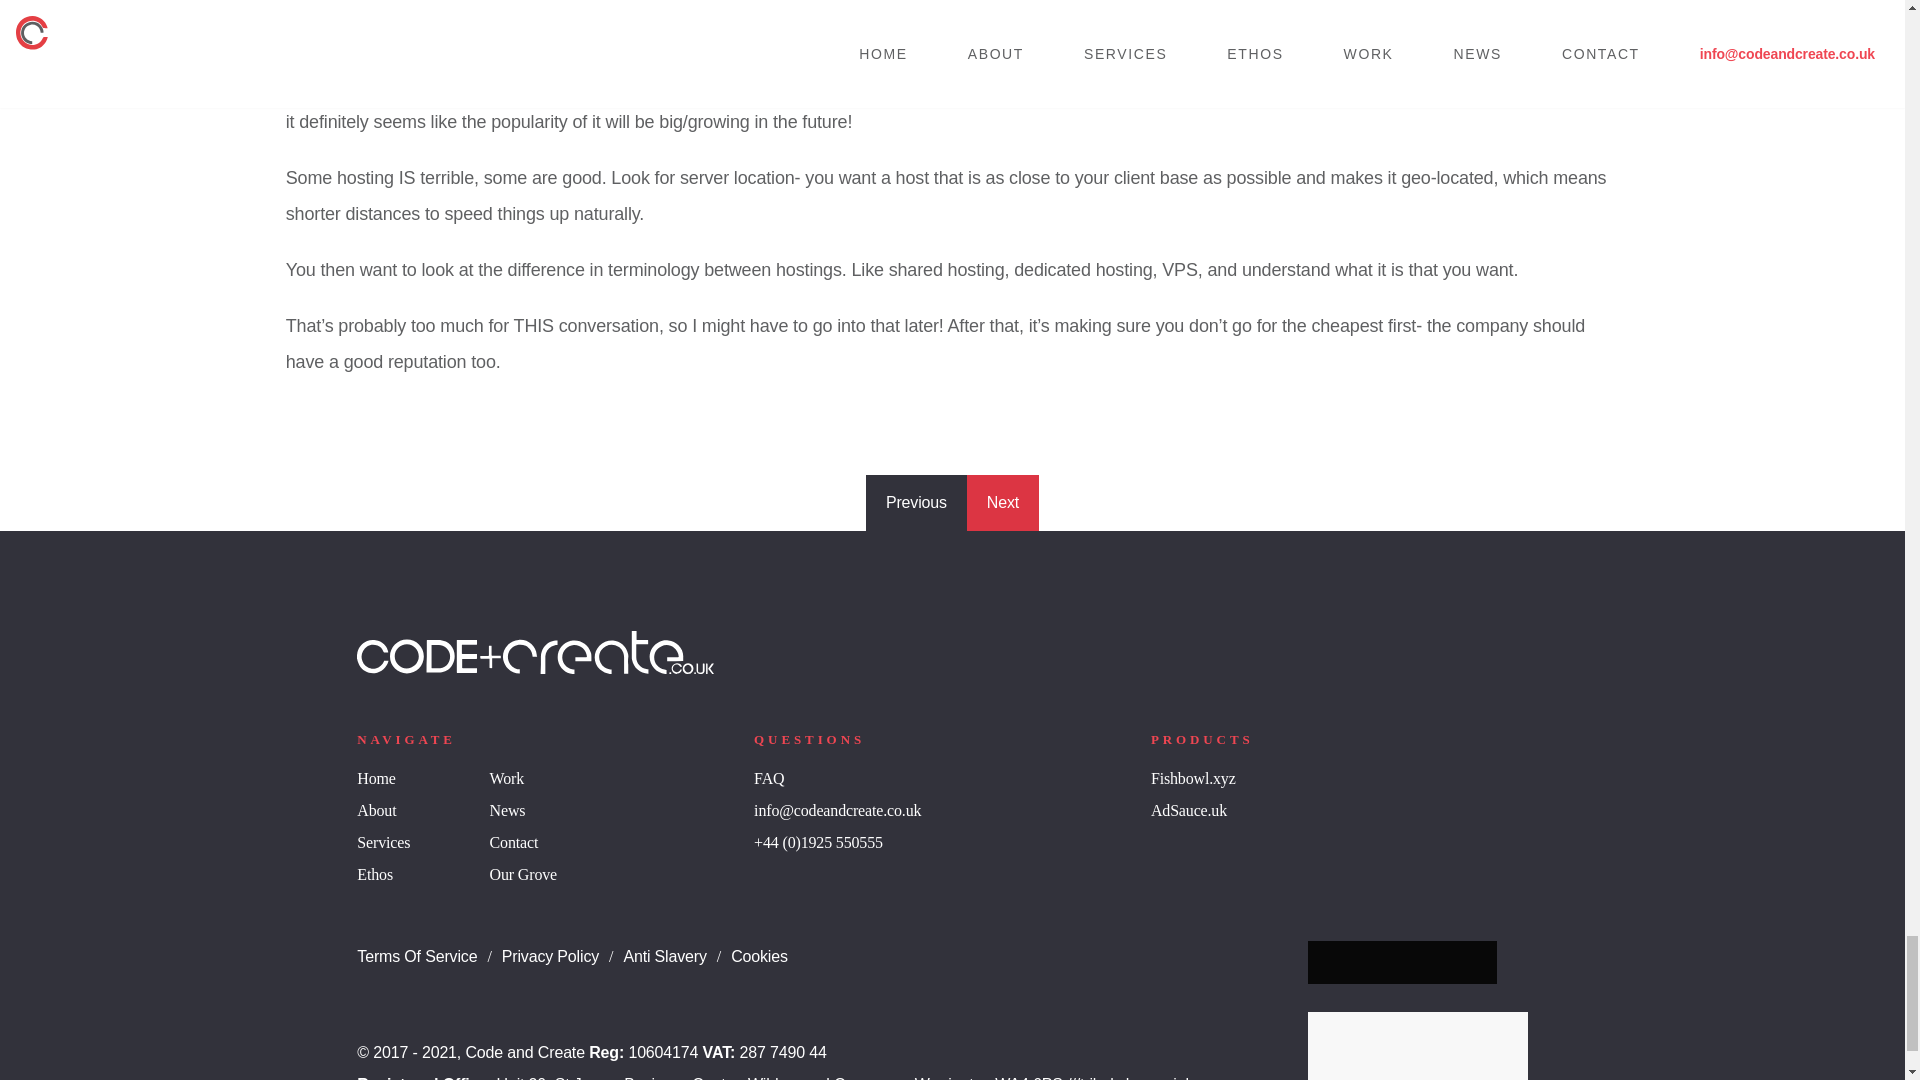 This screenshot has height=1080, width=1920. I want to click on Previous, so click(916, 503).